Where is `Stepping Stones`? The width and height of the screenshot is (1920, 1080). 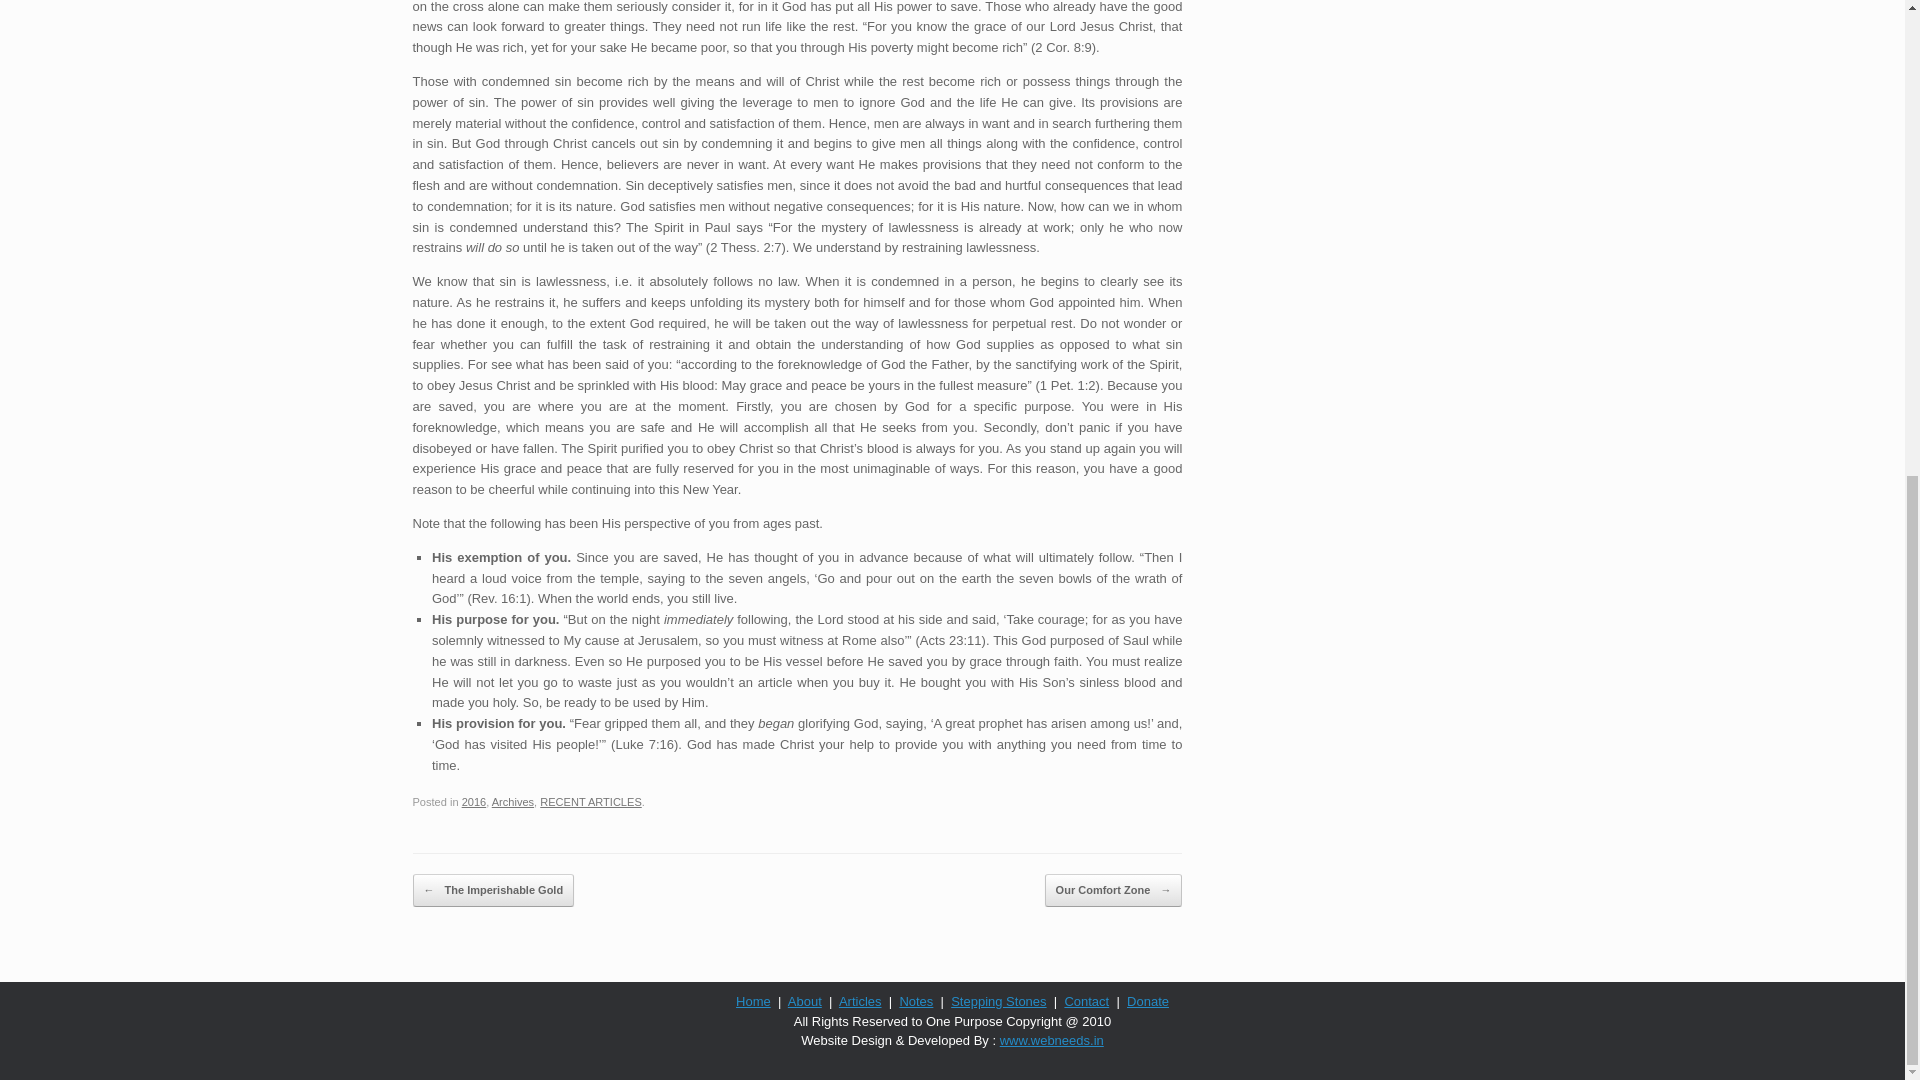 Stepping Stones is located at coordinates (998, 1000).